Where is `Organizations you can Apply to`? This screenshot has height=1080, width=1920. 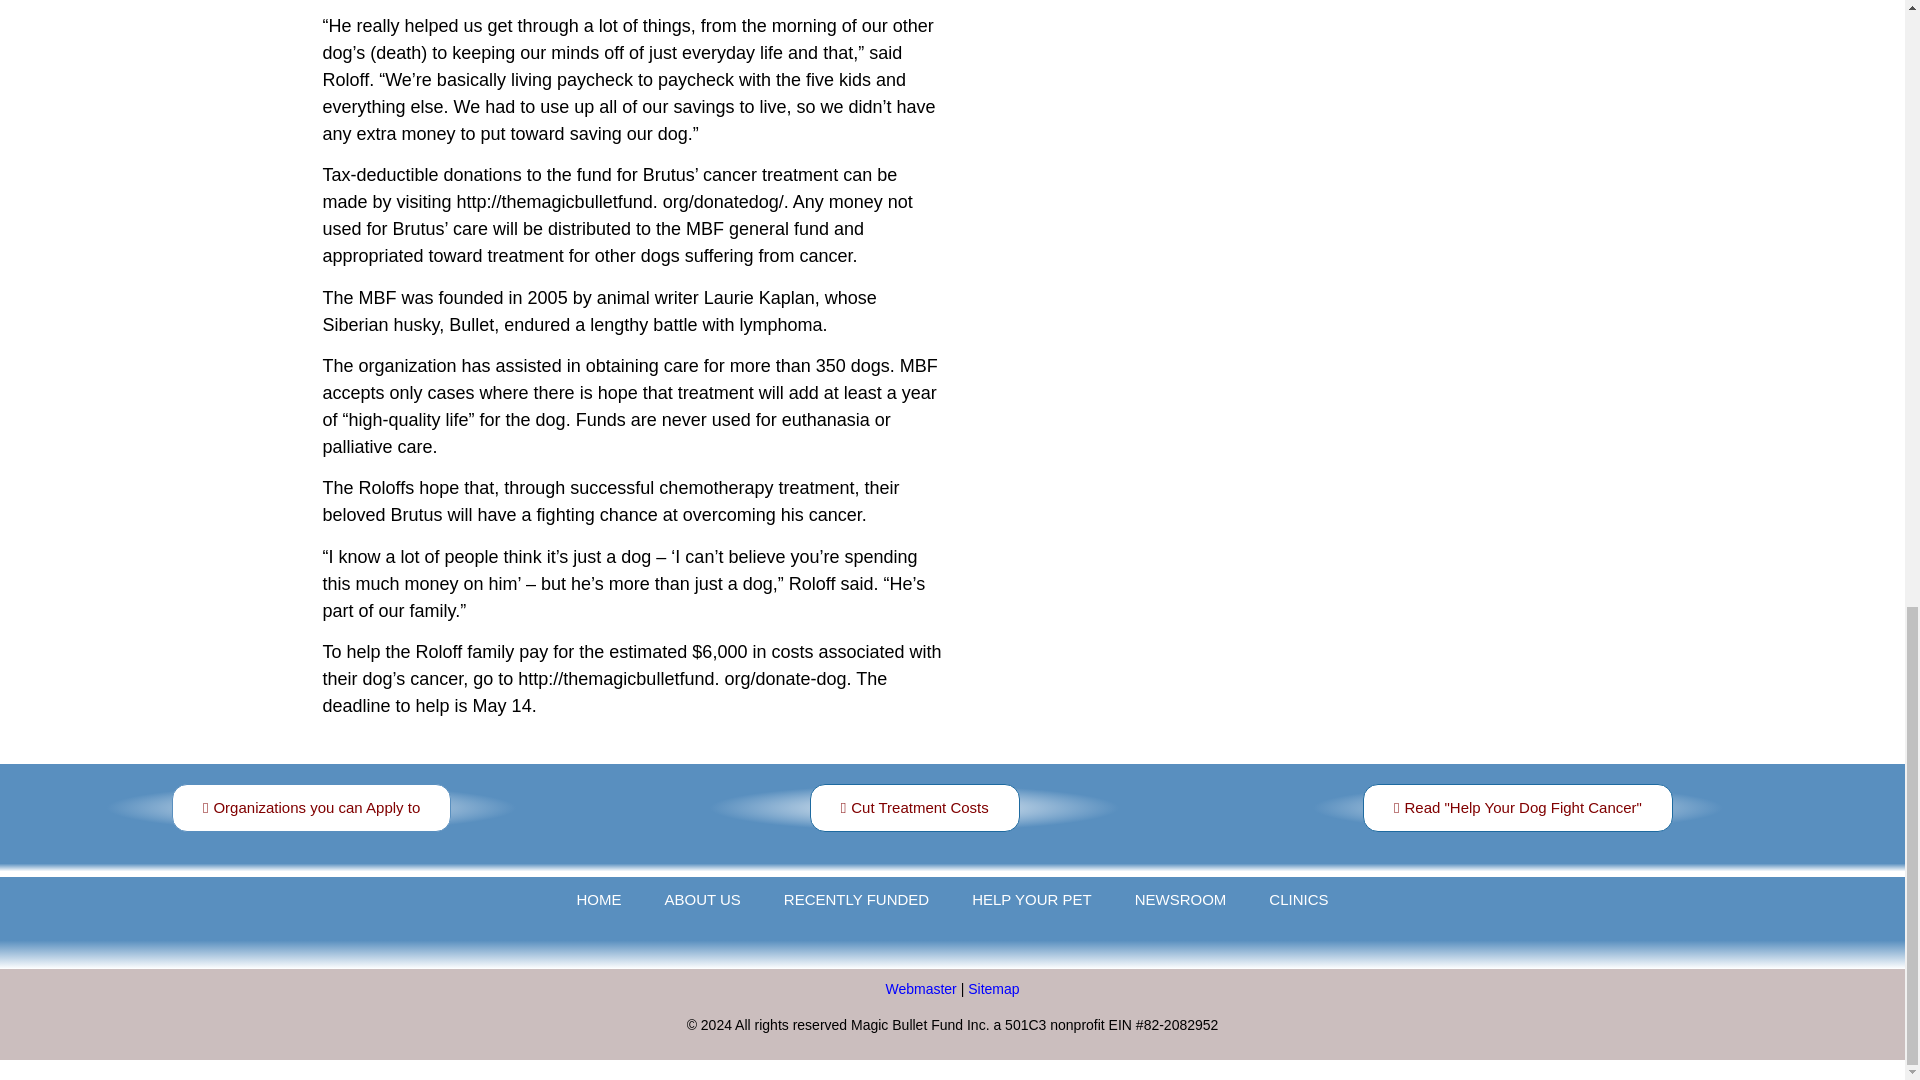
Organizations you can Apply to is located at coordinates (312, 808).